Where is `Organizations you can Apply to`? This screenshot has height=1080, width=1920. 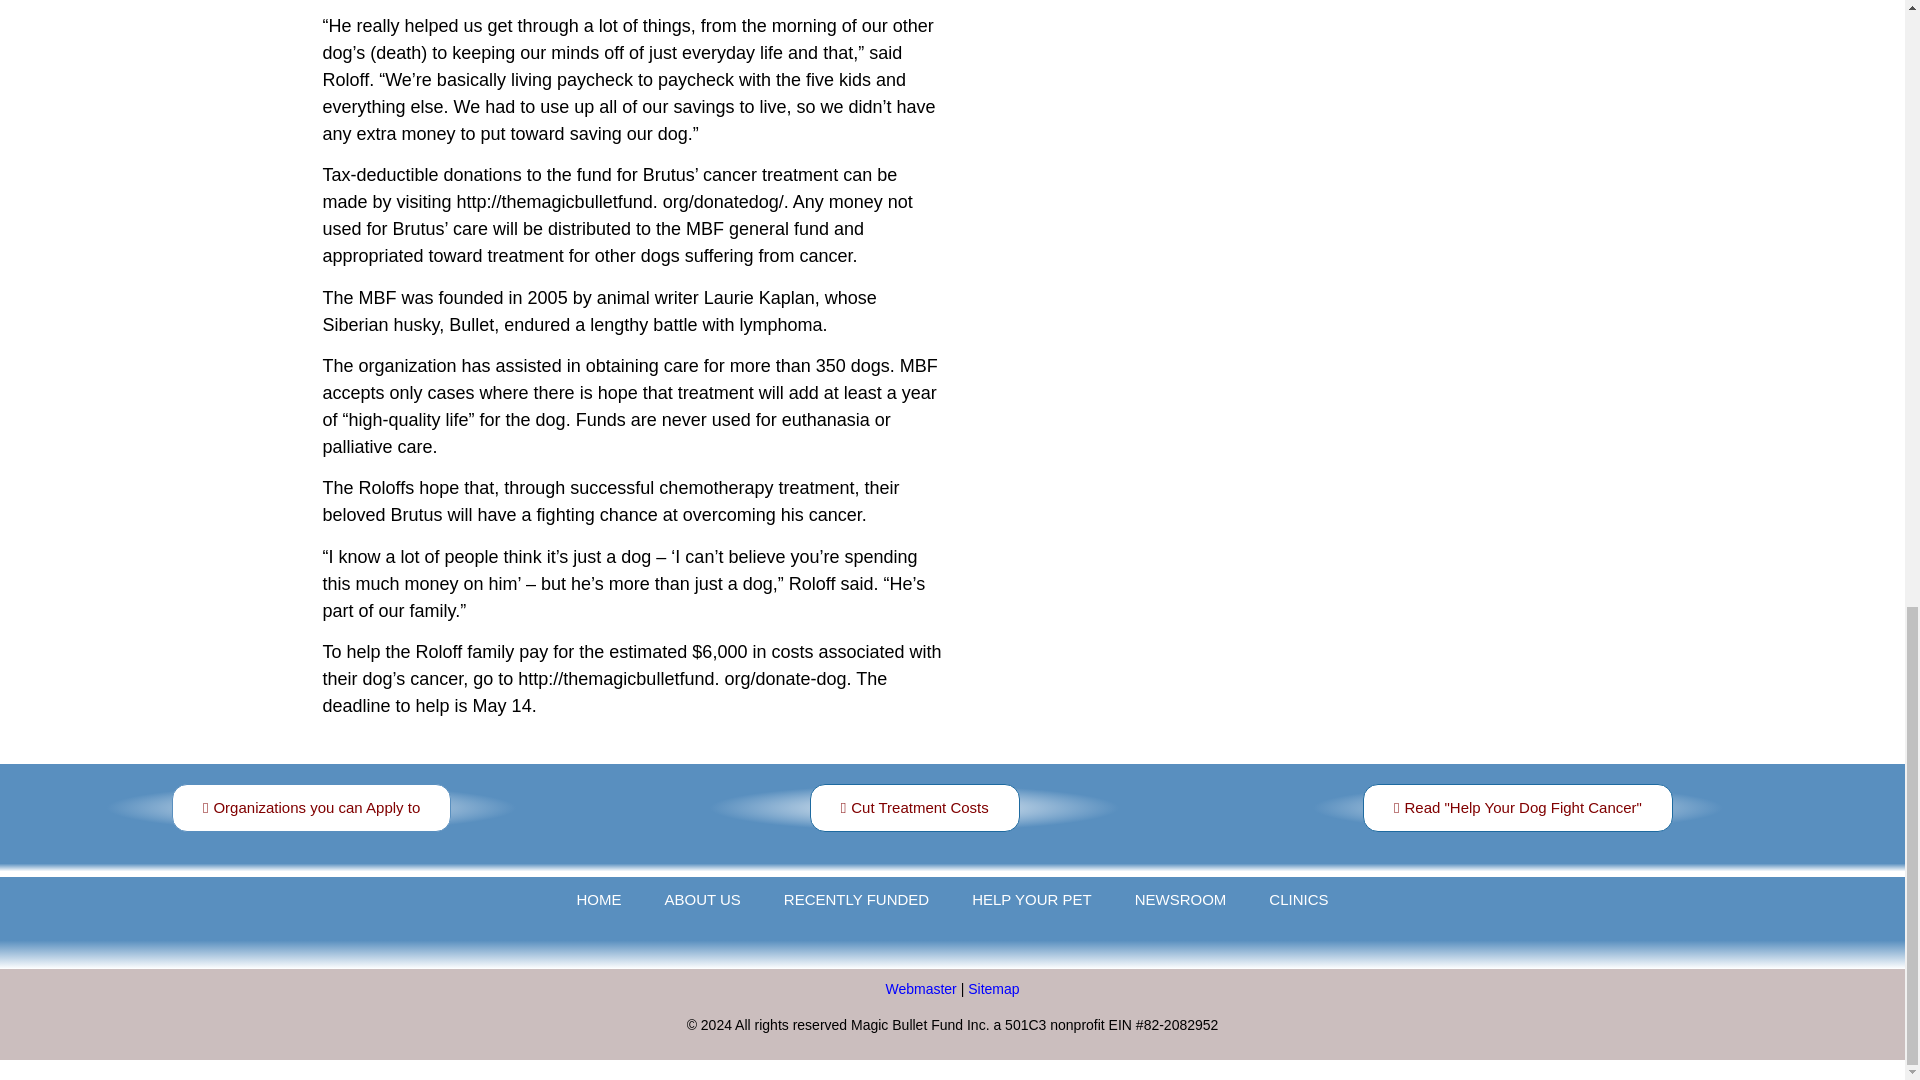
Organizations you can Apply to is located at coordinates (312, 808).